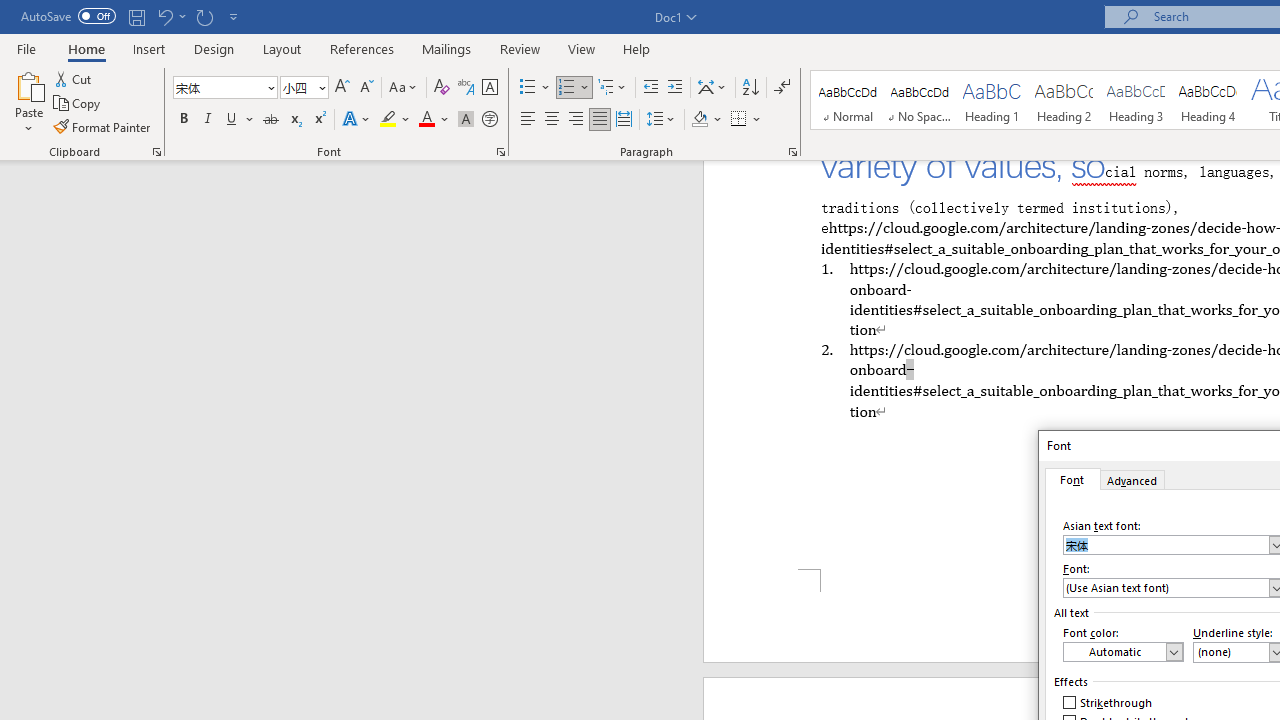  I want to click on Character Border, so click(489, 88).